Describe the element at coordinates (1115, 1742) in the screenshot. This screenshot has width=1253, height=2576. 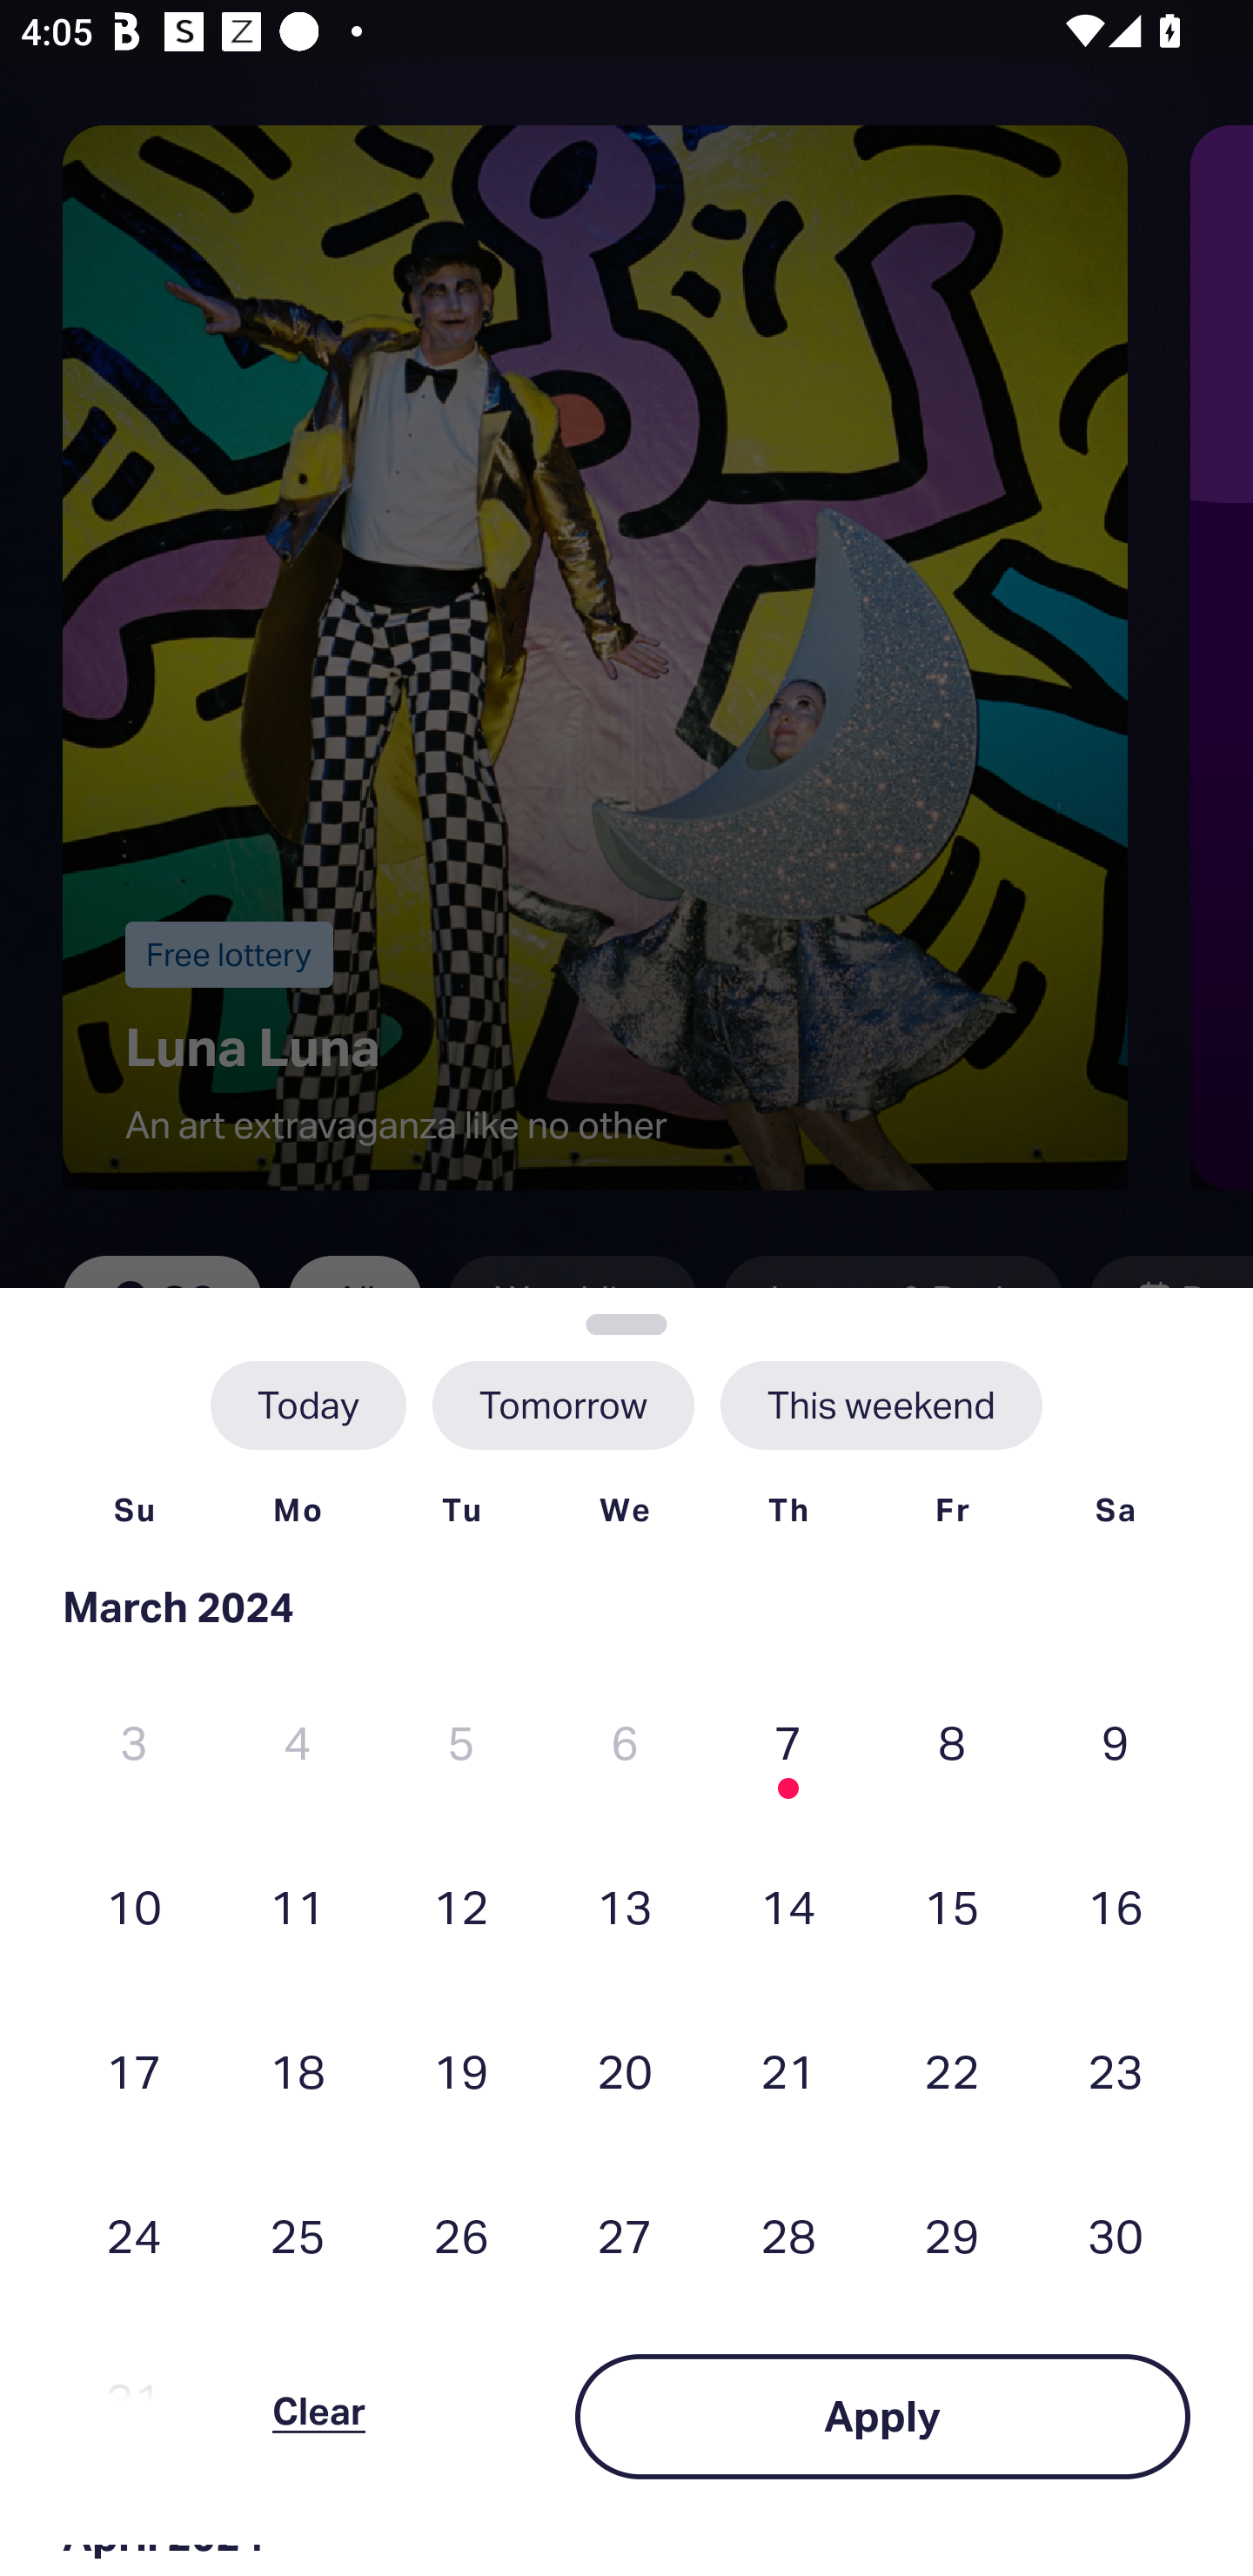
I see `9` at that location.